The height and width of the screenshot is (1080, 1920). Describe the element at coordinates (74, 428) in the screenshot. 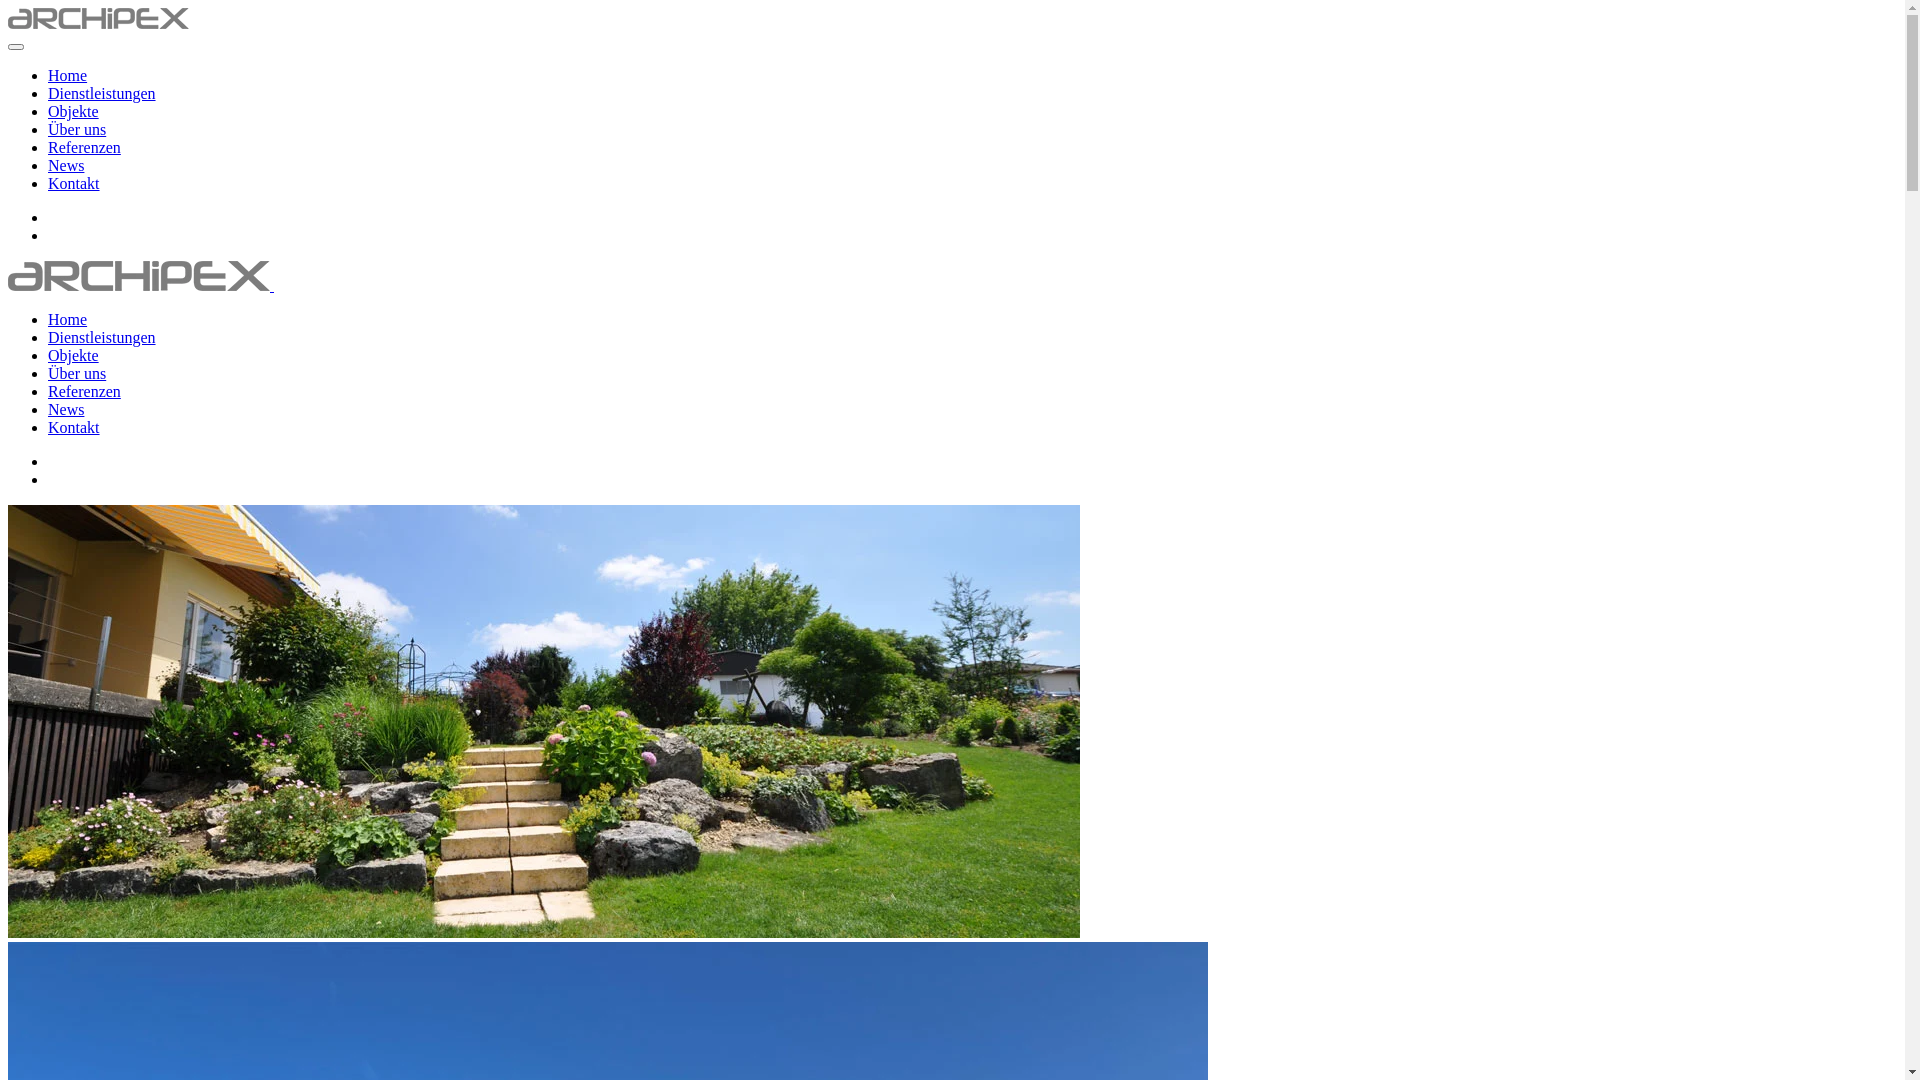

I see `Kontakt` at that location.